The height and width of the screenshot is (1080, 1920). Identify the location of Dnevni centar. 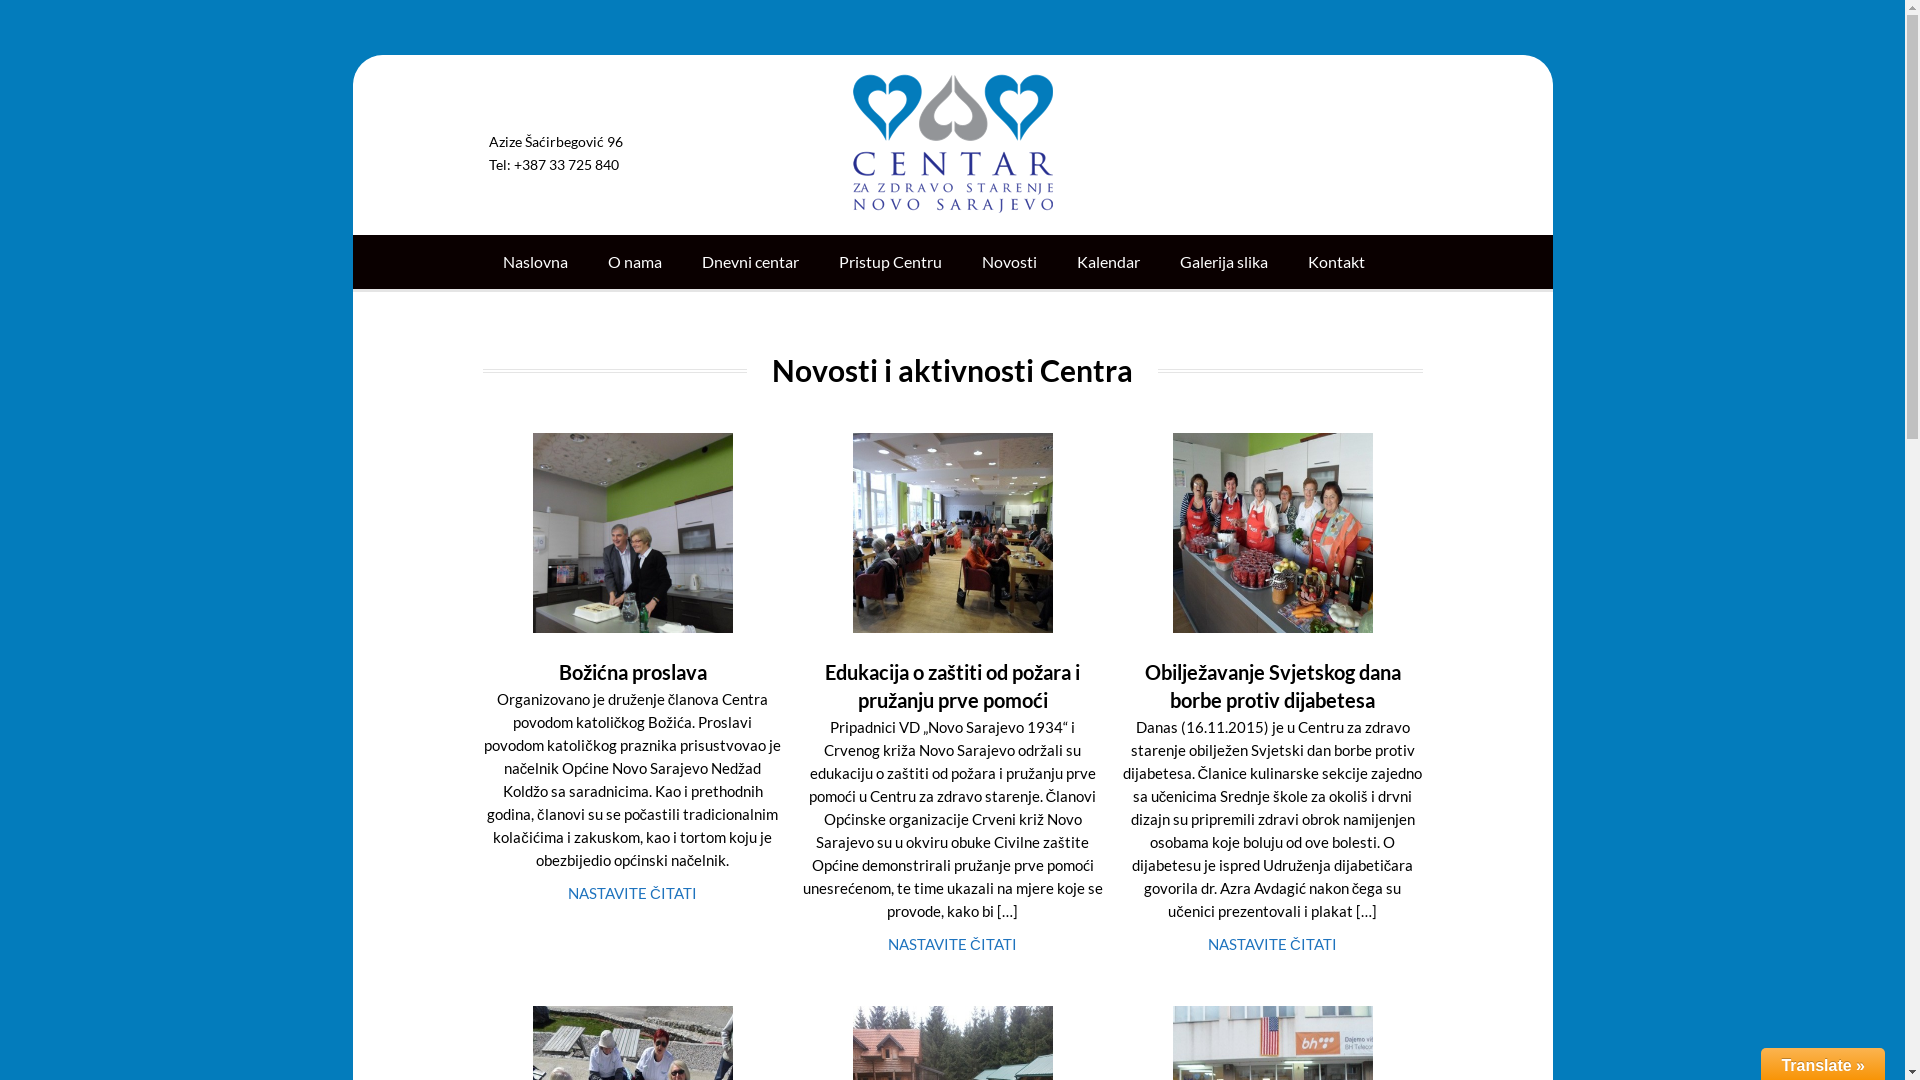
(750, 262).